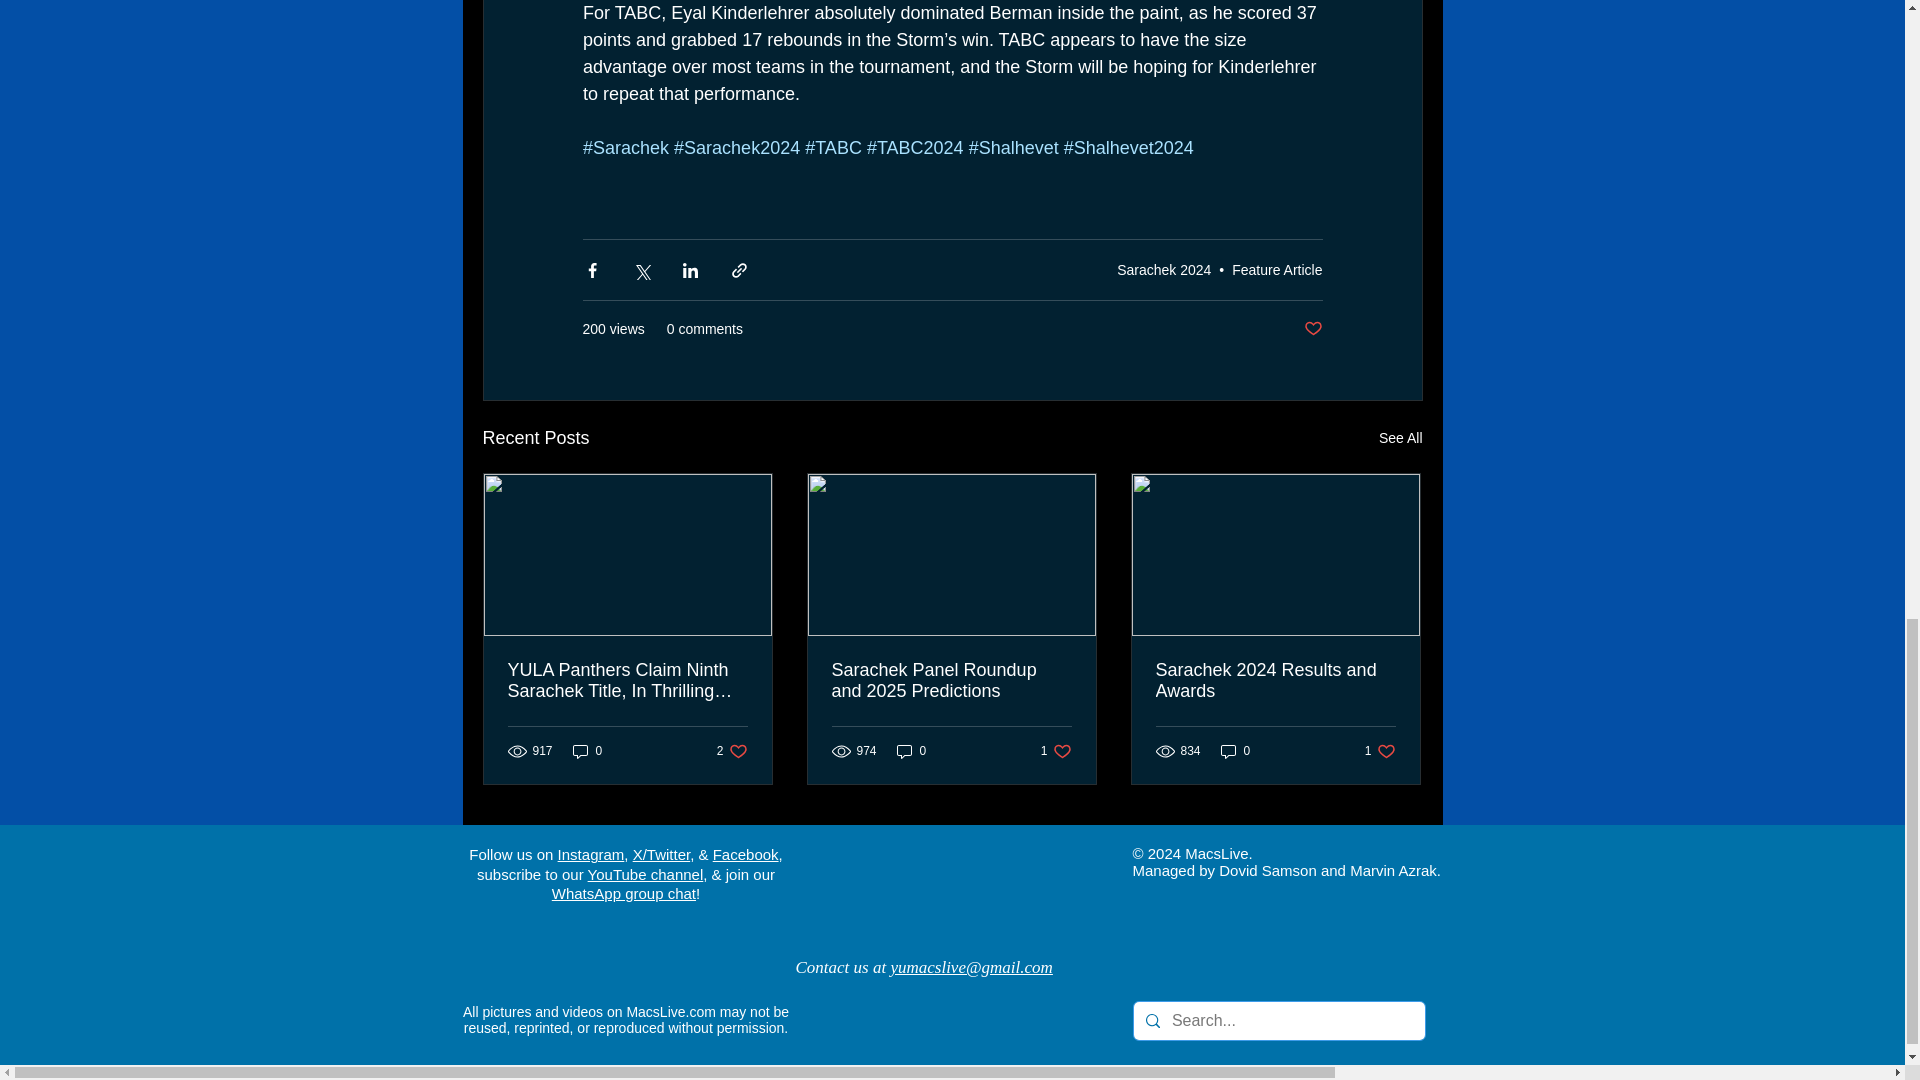 This screenshot has width=1920, height=1080. I want to click on 0, so click(1164, 270).